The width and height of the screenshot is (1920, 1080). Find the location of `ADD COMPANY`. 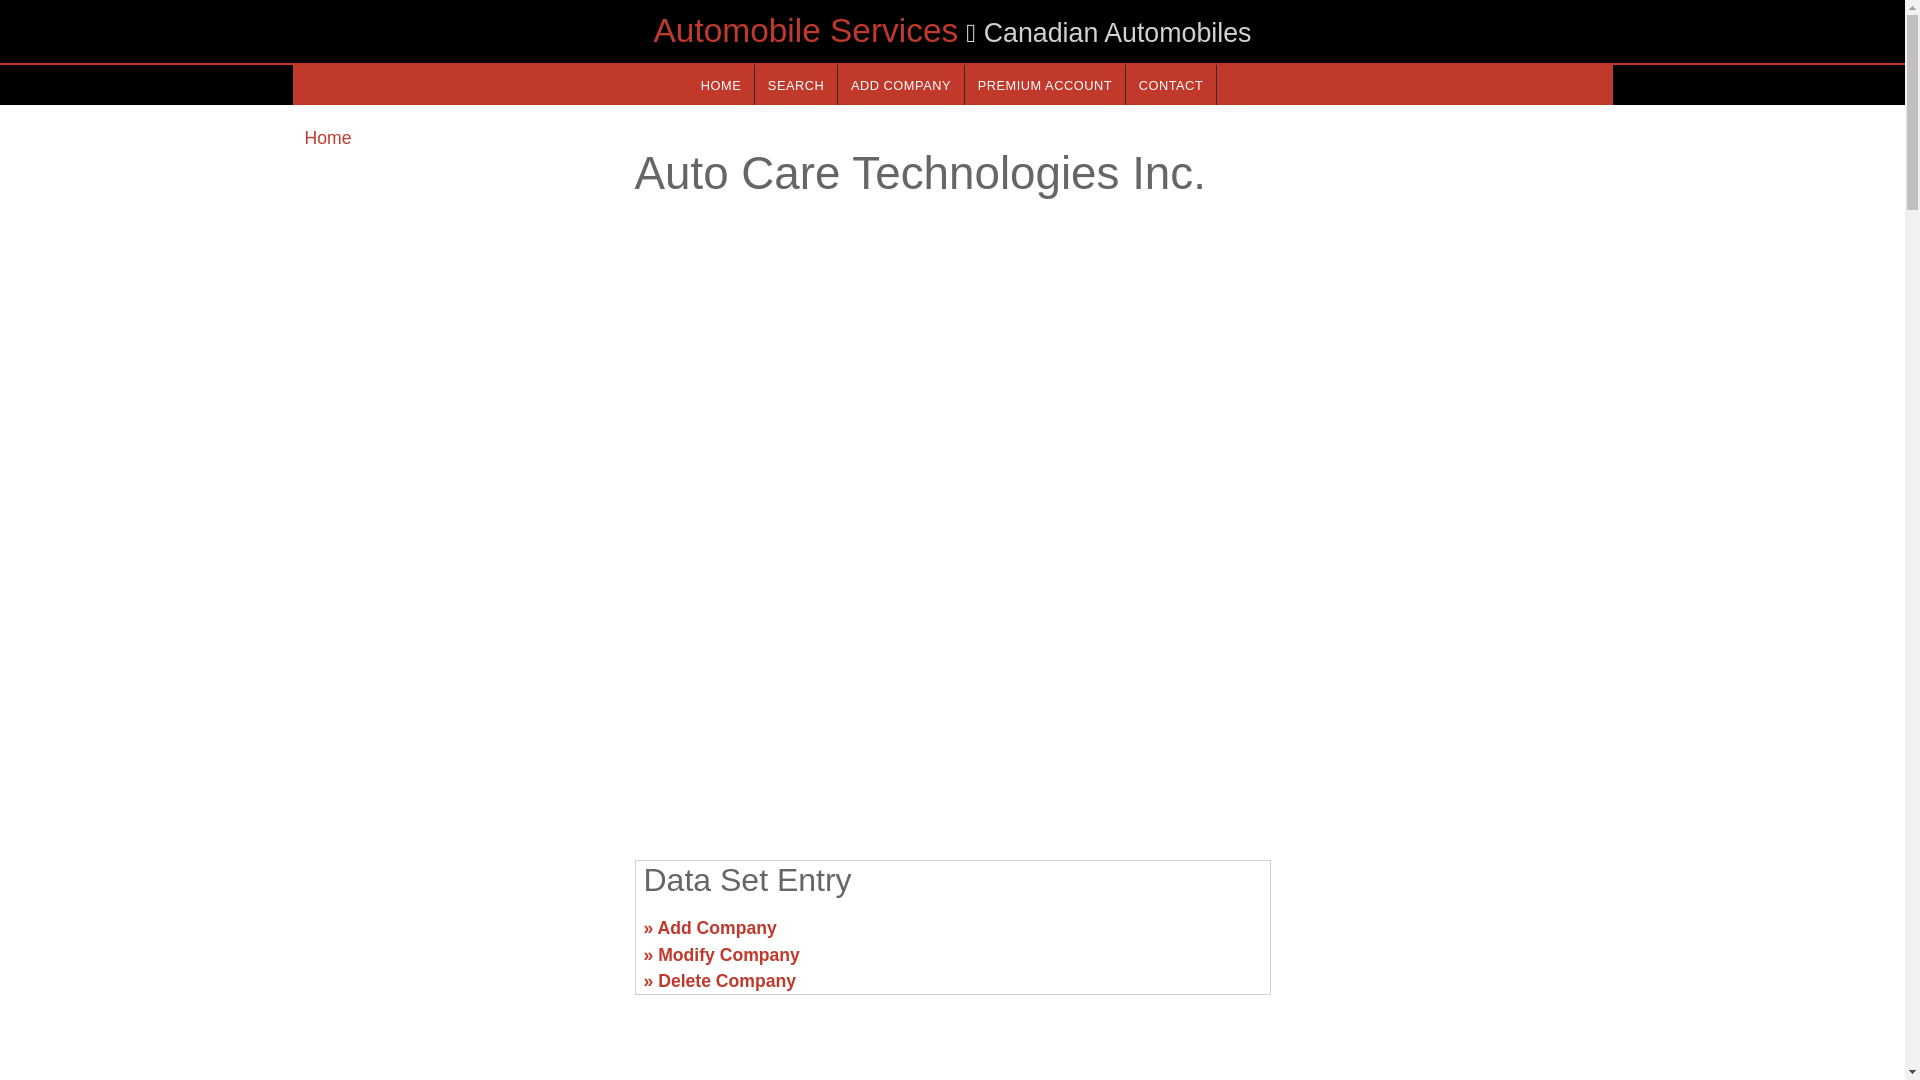

ADD COMPANY is located at coordinates (900, 84).